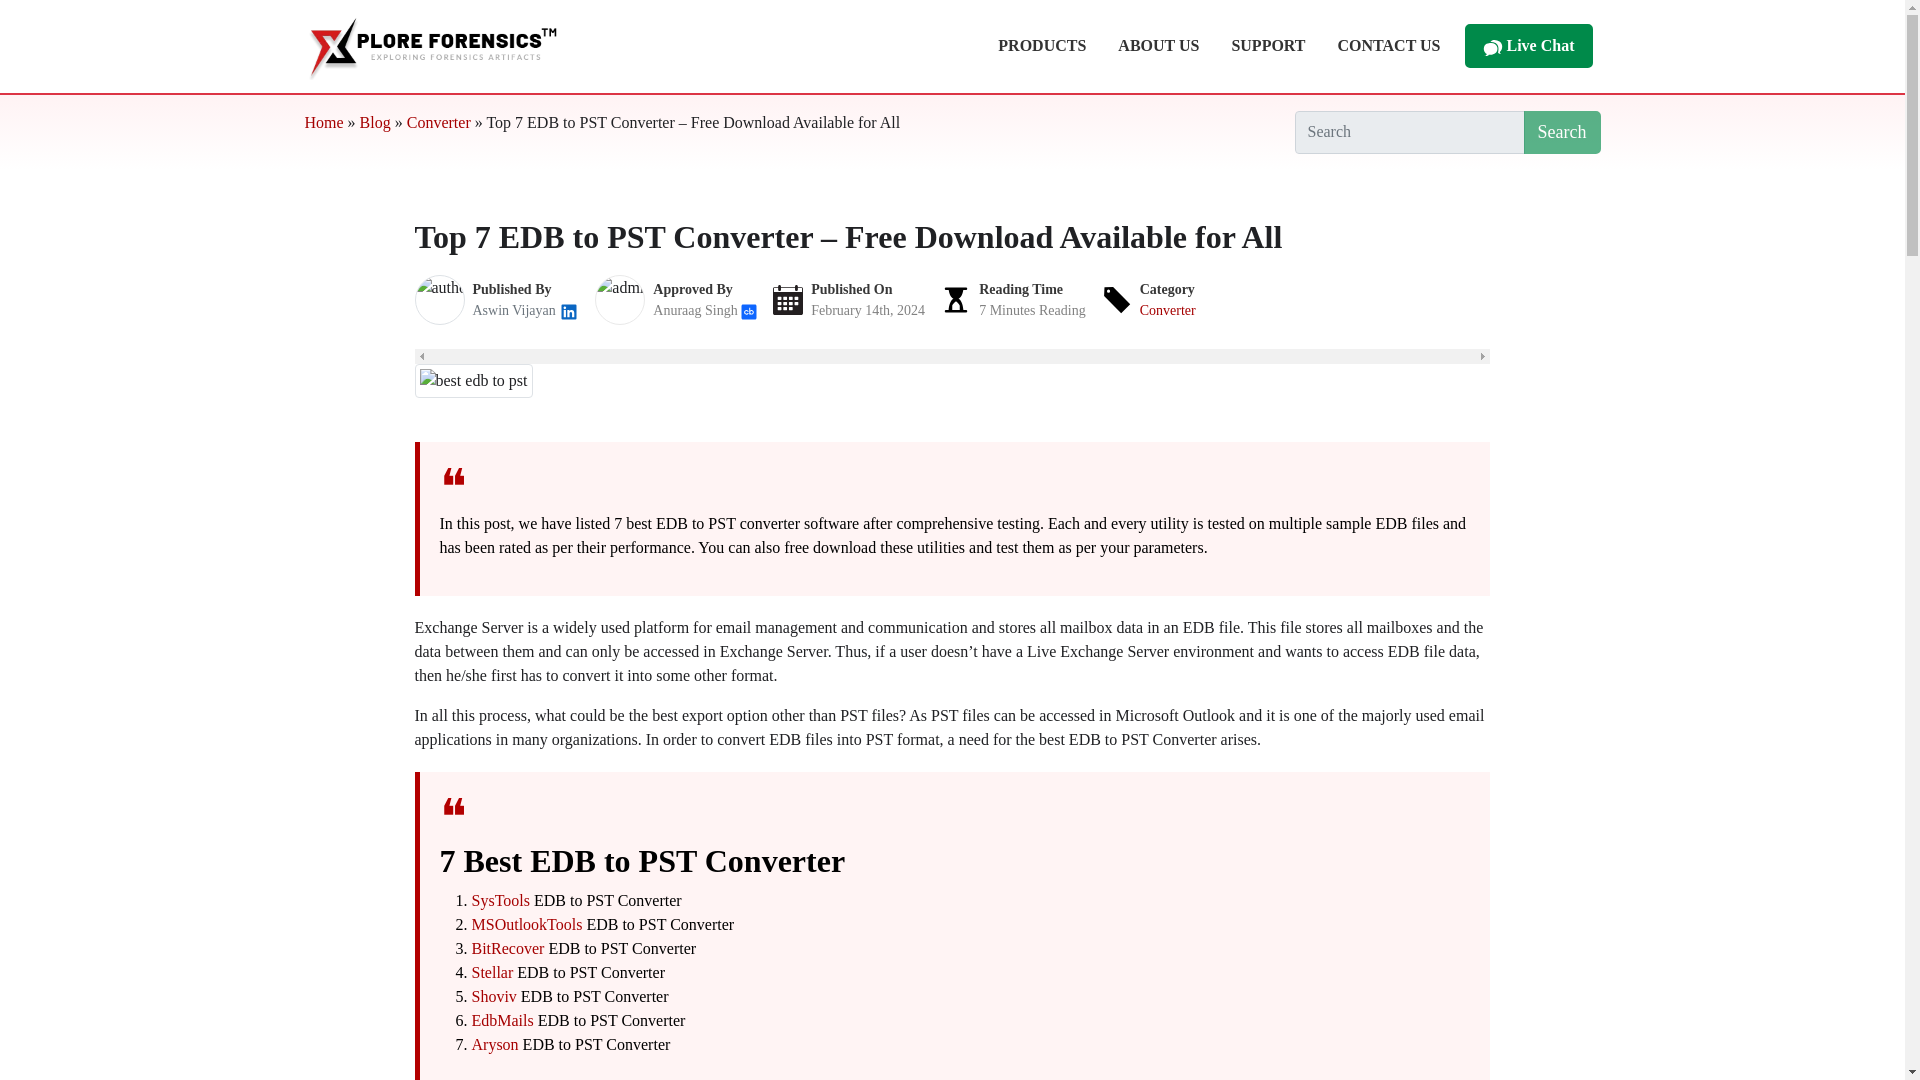  I want to click on Blog, so click(376, 122).